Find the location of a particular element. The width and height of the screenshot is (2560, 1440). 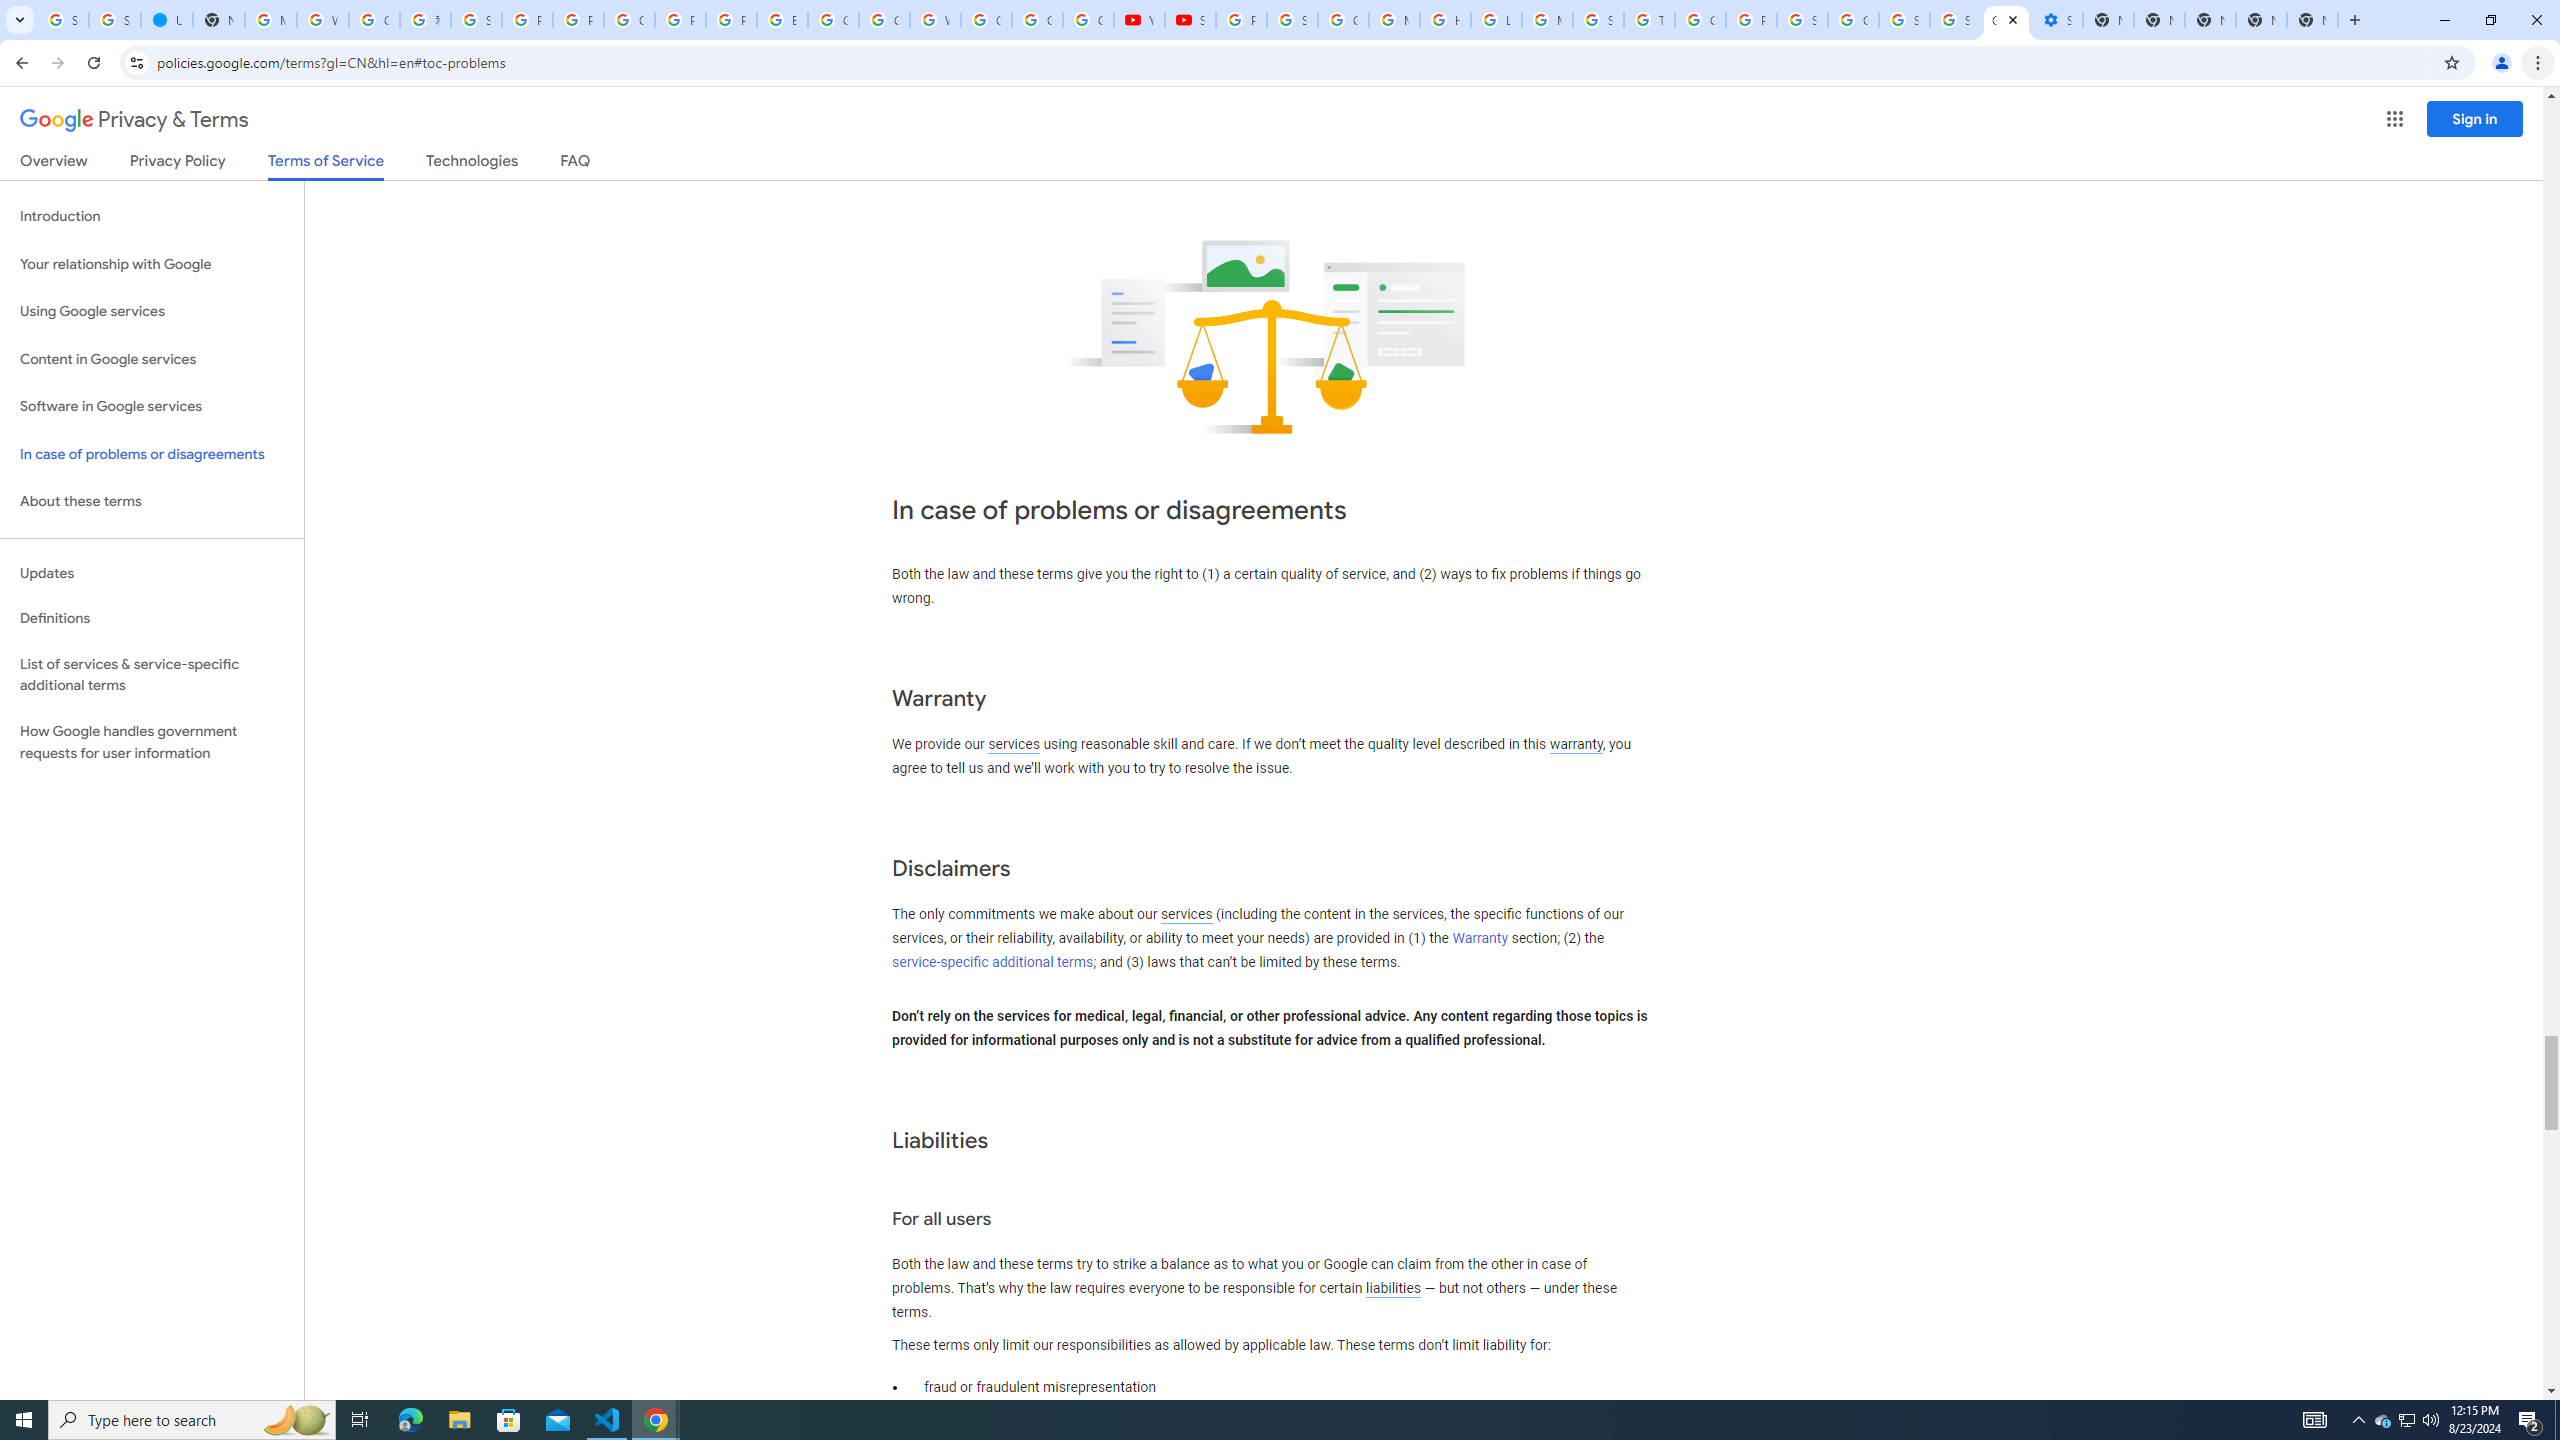

Create your Google Account is located at coordinates (628, 20).